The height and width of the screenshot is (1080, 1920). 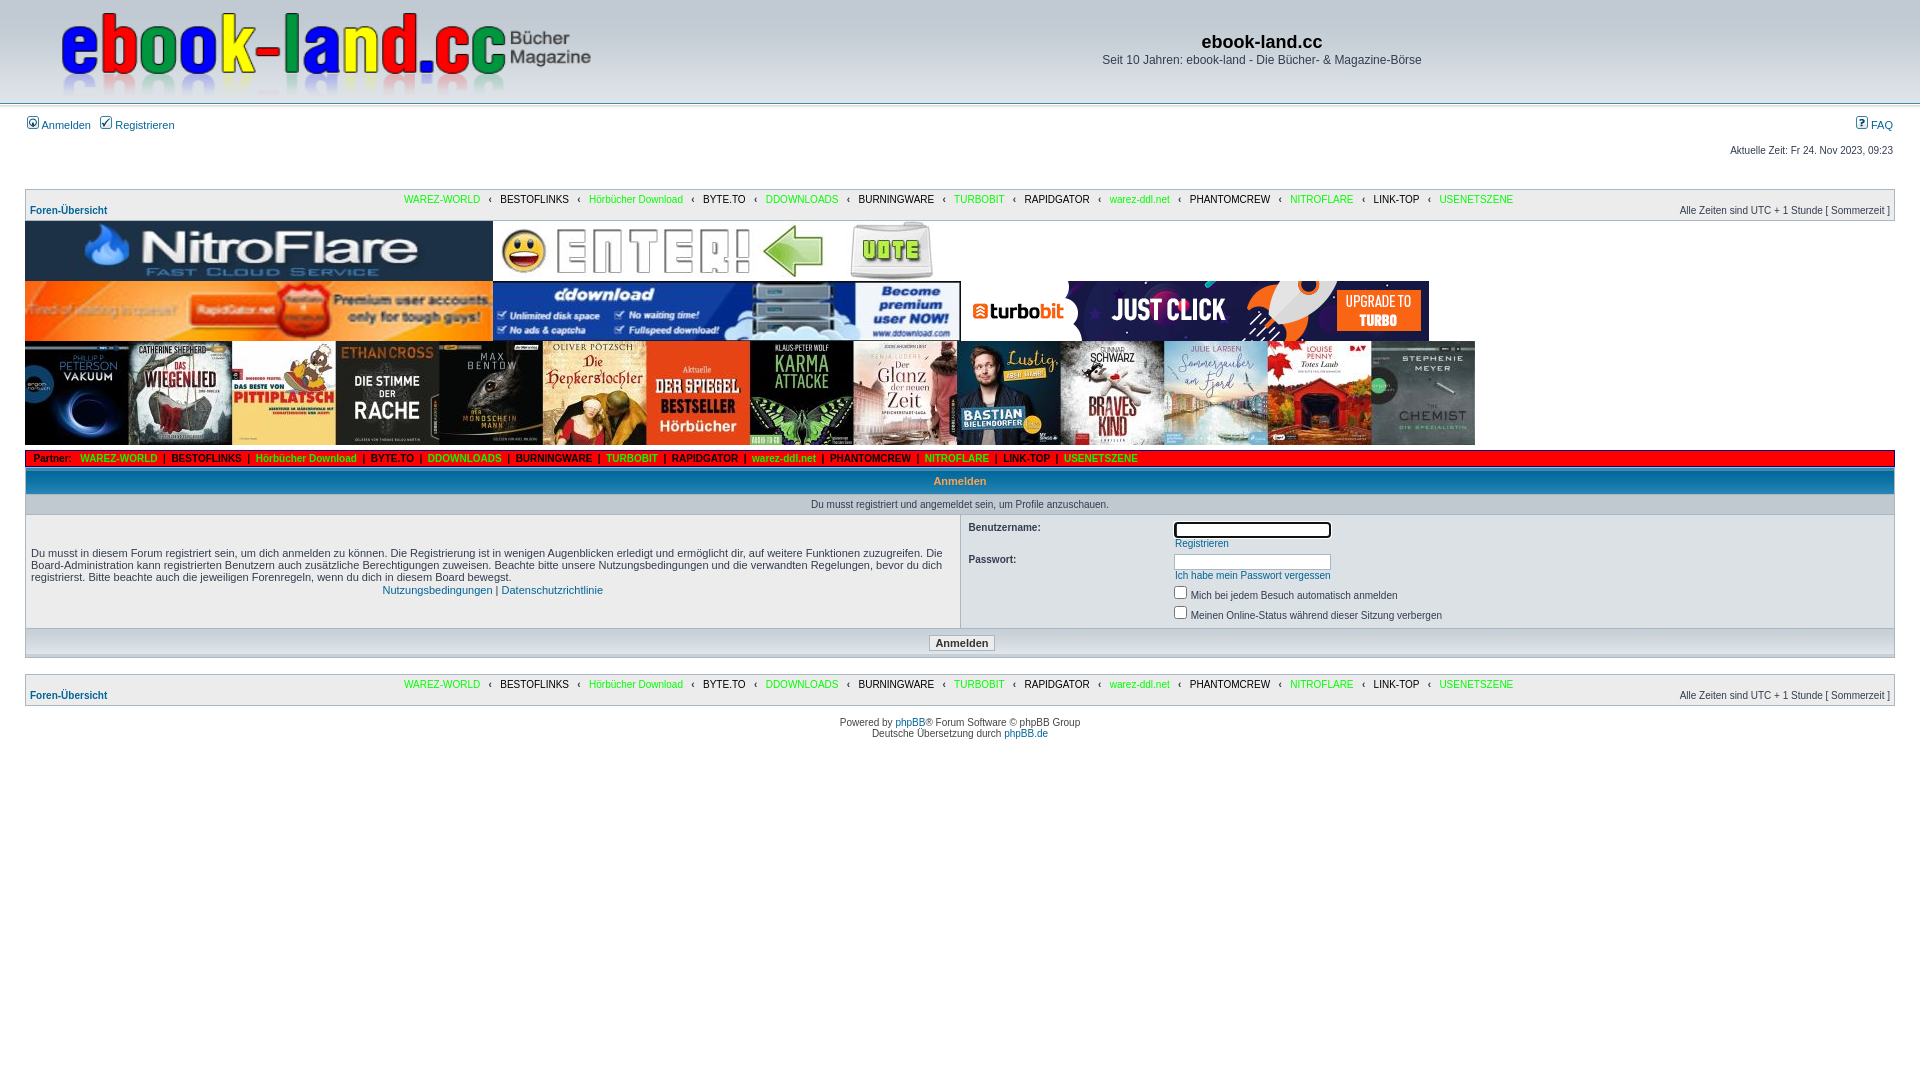 What do you see at coordinates (870, 458) in the screenshot?
I see `PHANTOMCREW` at bounding box center [870, 458].